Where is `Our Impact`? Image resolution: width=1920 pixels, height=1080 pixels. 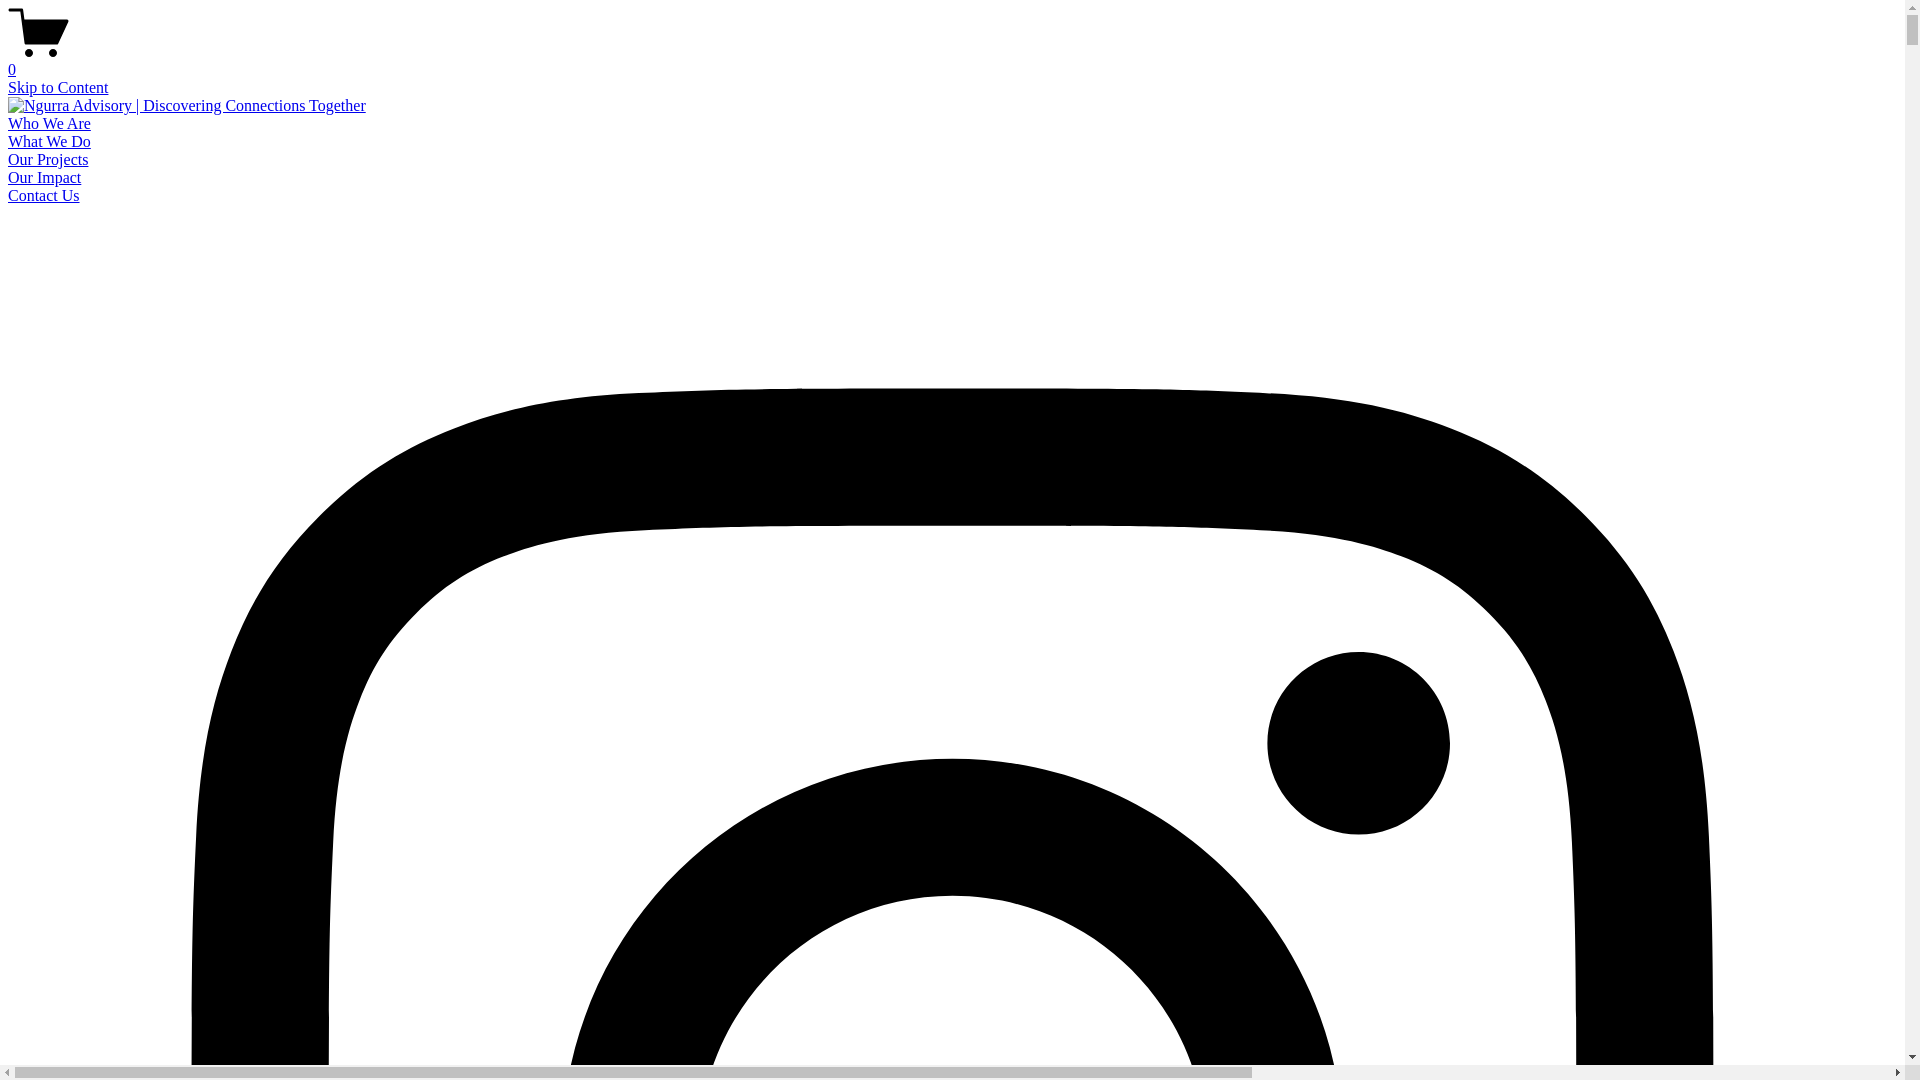 Our Impact is located at coordinates (44, 178).